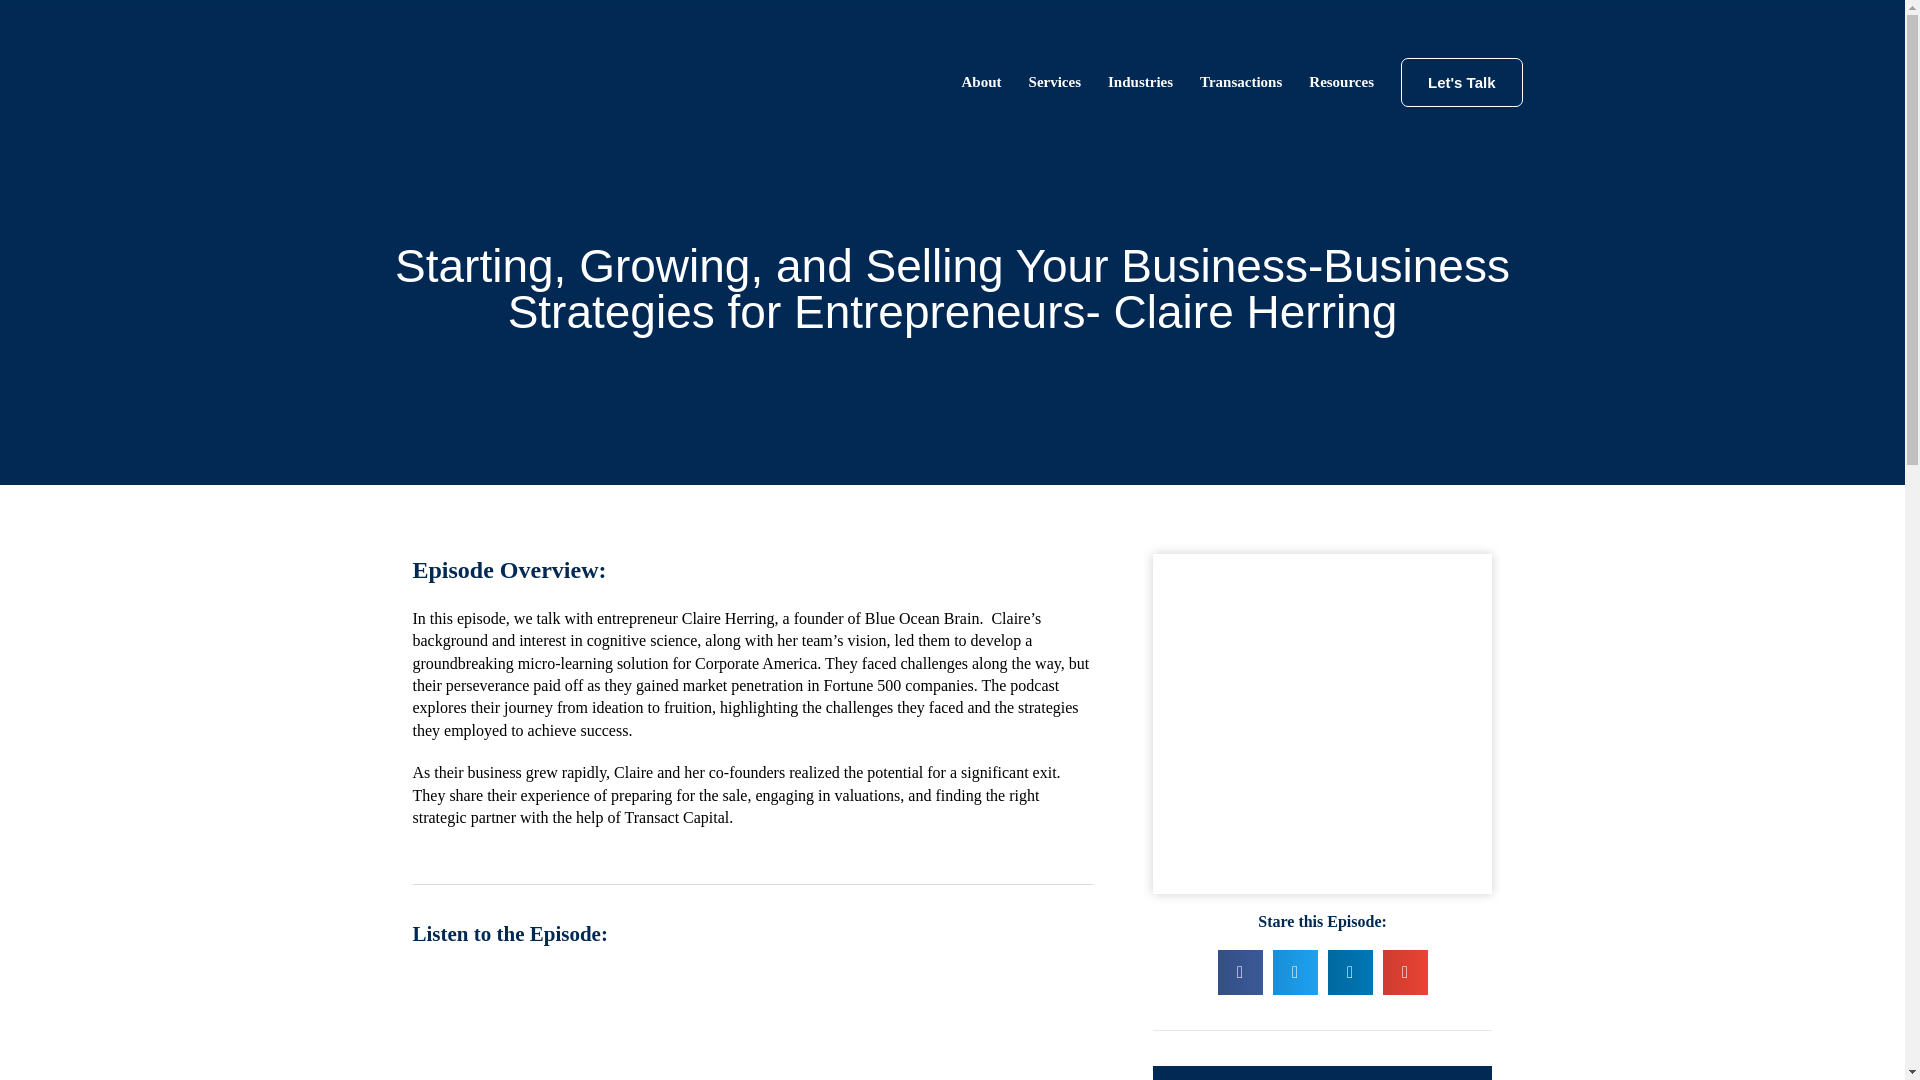 The width and height of the screenshot is (1920, 1080). Describe the element at coordinates (982, 82) in the screenshot. I see `About` at that location.